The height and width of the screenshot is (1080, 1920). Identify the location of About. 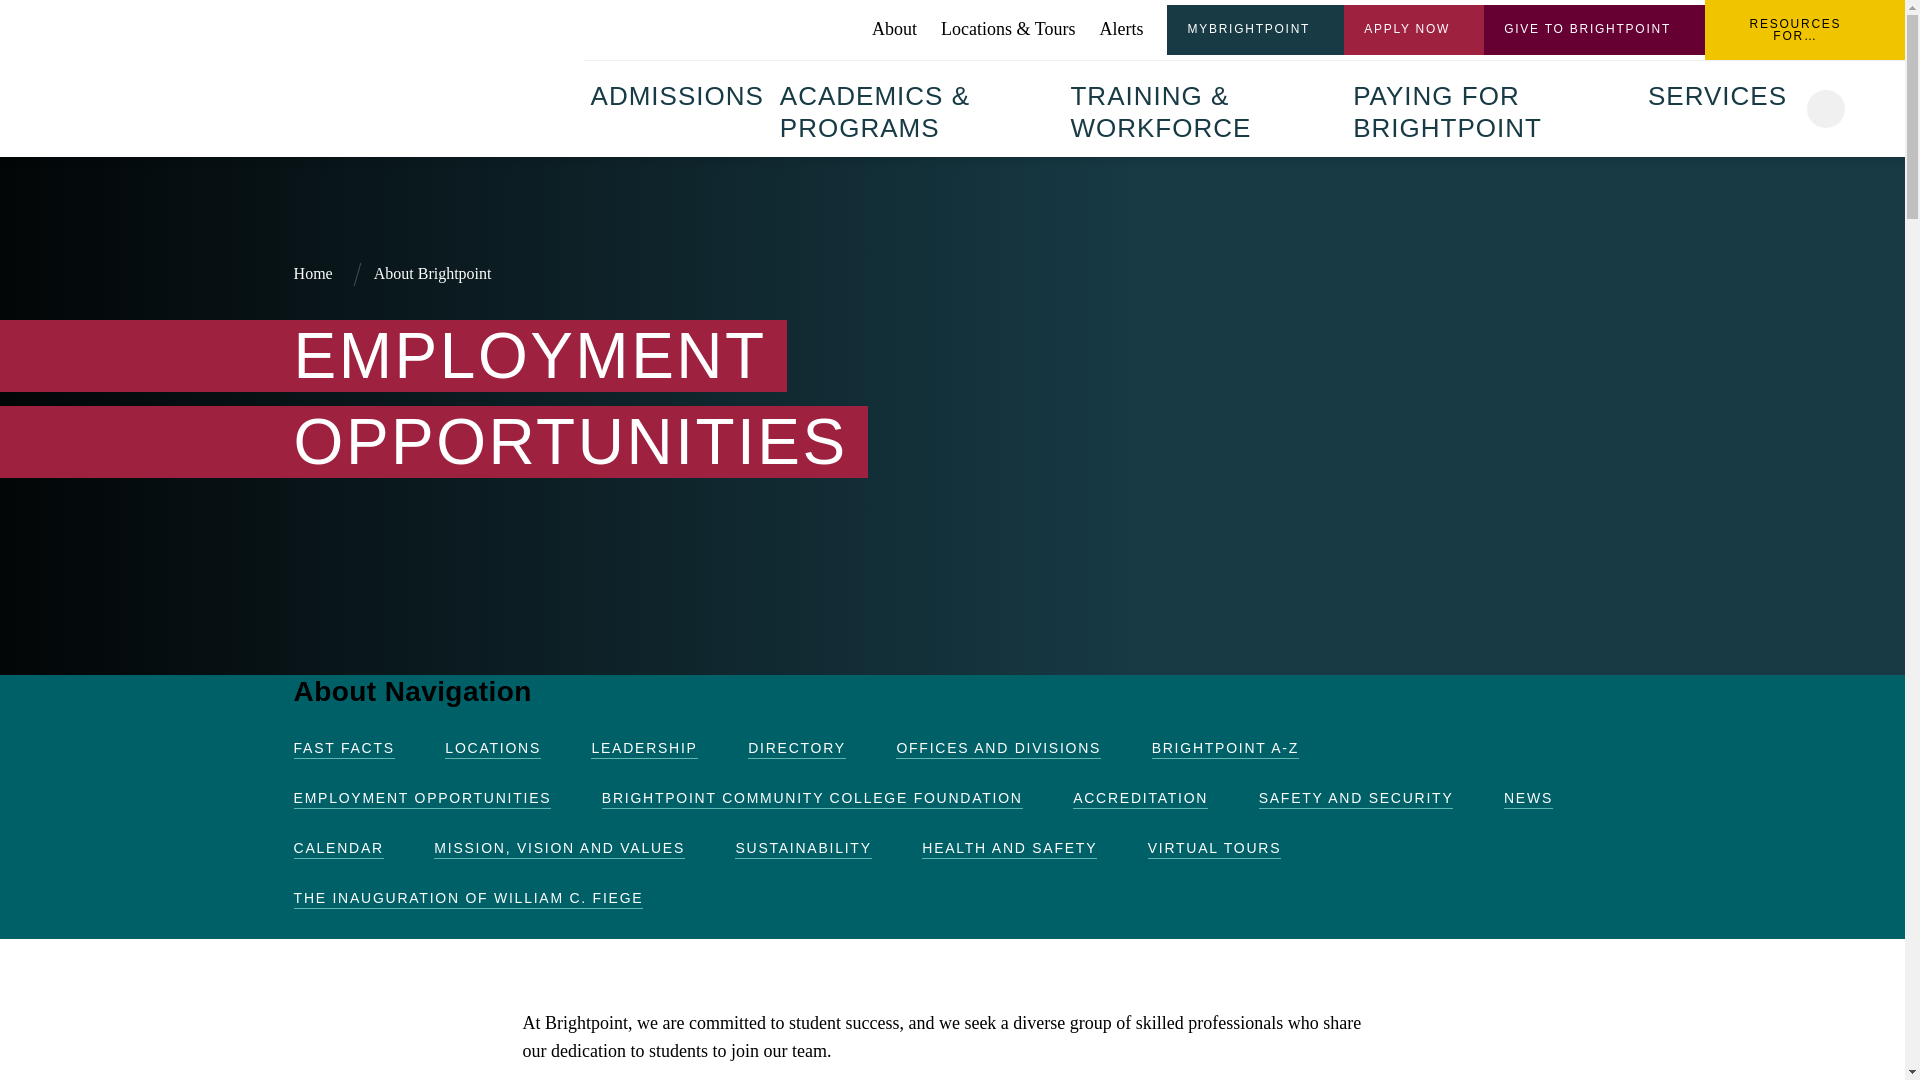
(894, 29).